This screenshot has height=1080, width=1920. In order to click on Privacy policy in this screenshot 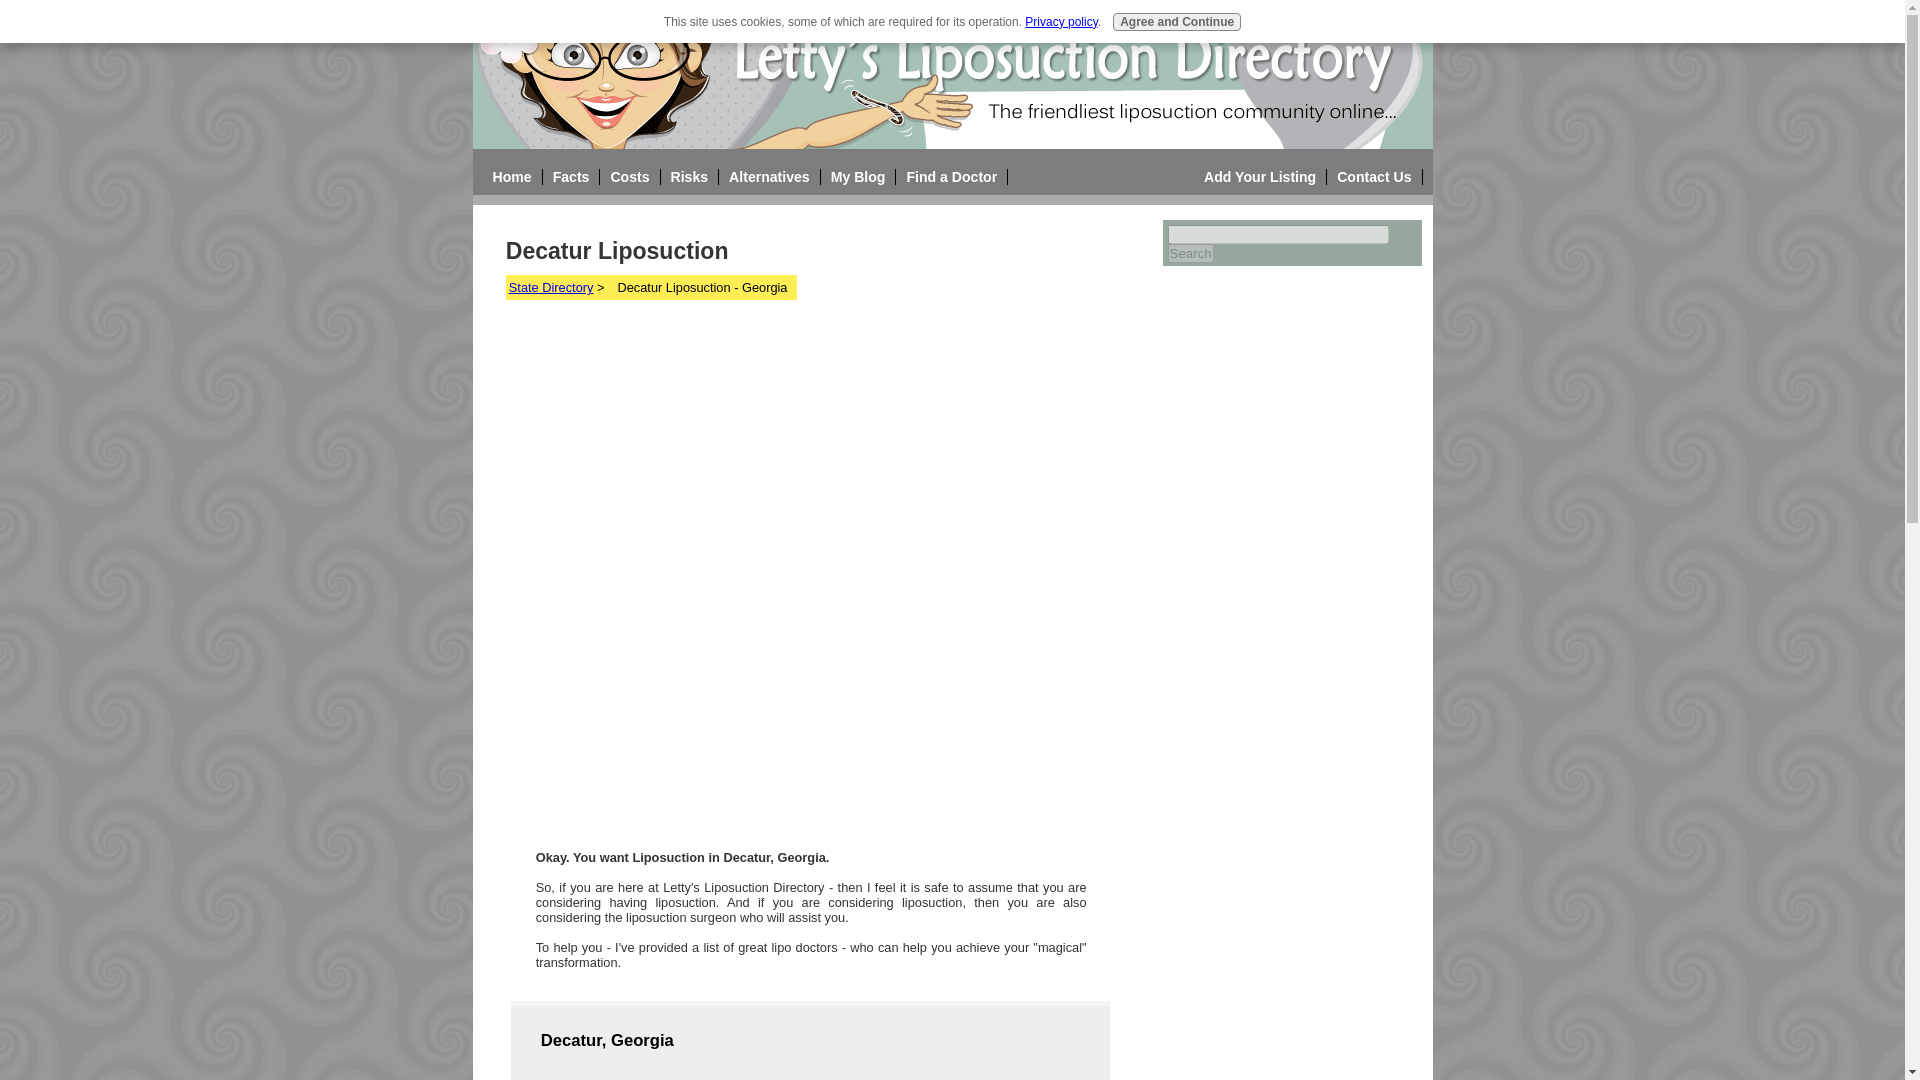, I will do `click(1060, 22)`.